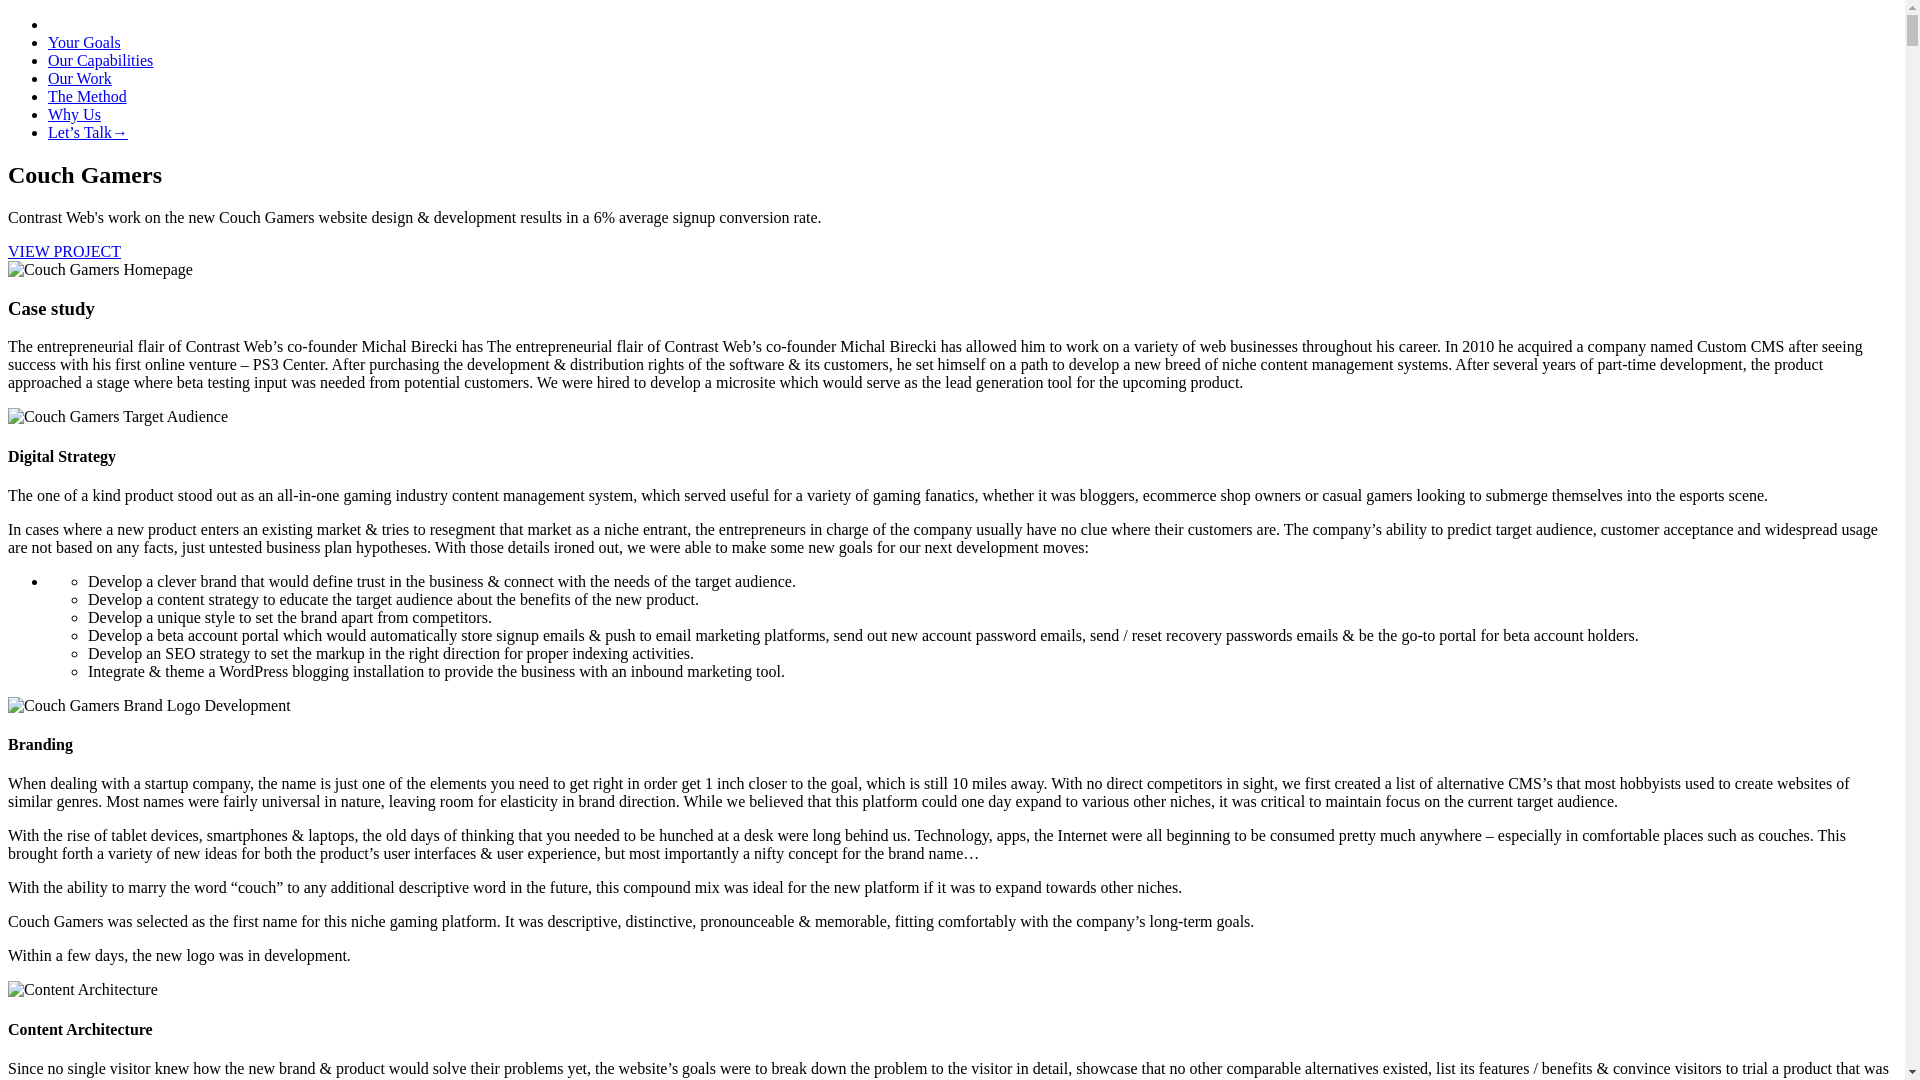 Image resolution: width=1920 pixels, height=1080 pixels. What do you see at coordinates (87, 96) in the screenshot?
I see `Web Development Process` at bounding box center [87, 96].